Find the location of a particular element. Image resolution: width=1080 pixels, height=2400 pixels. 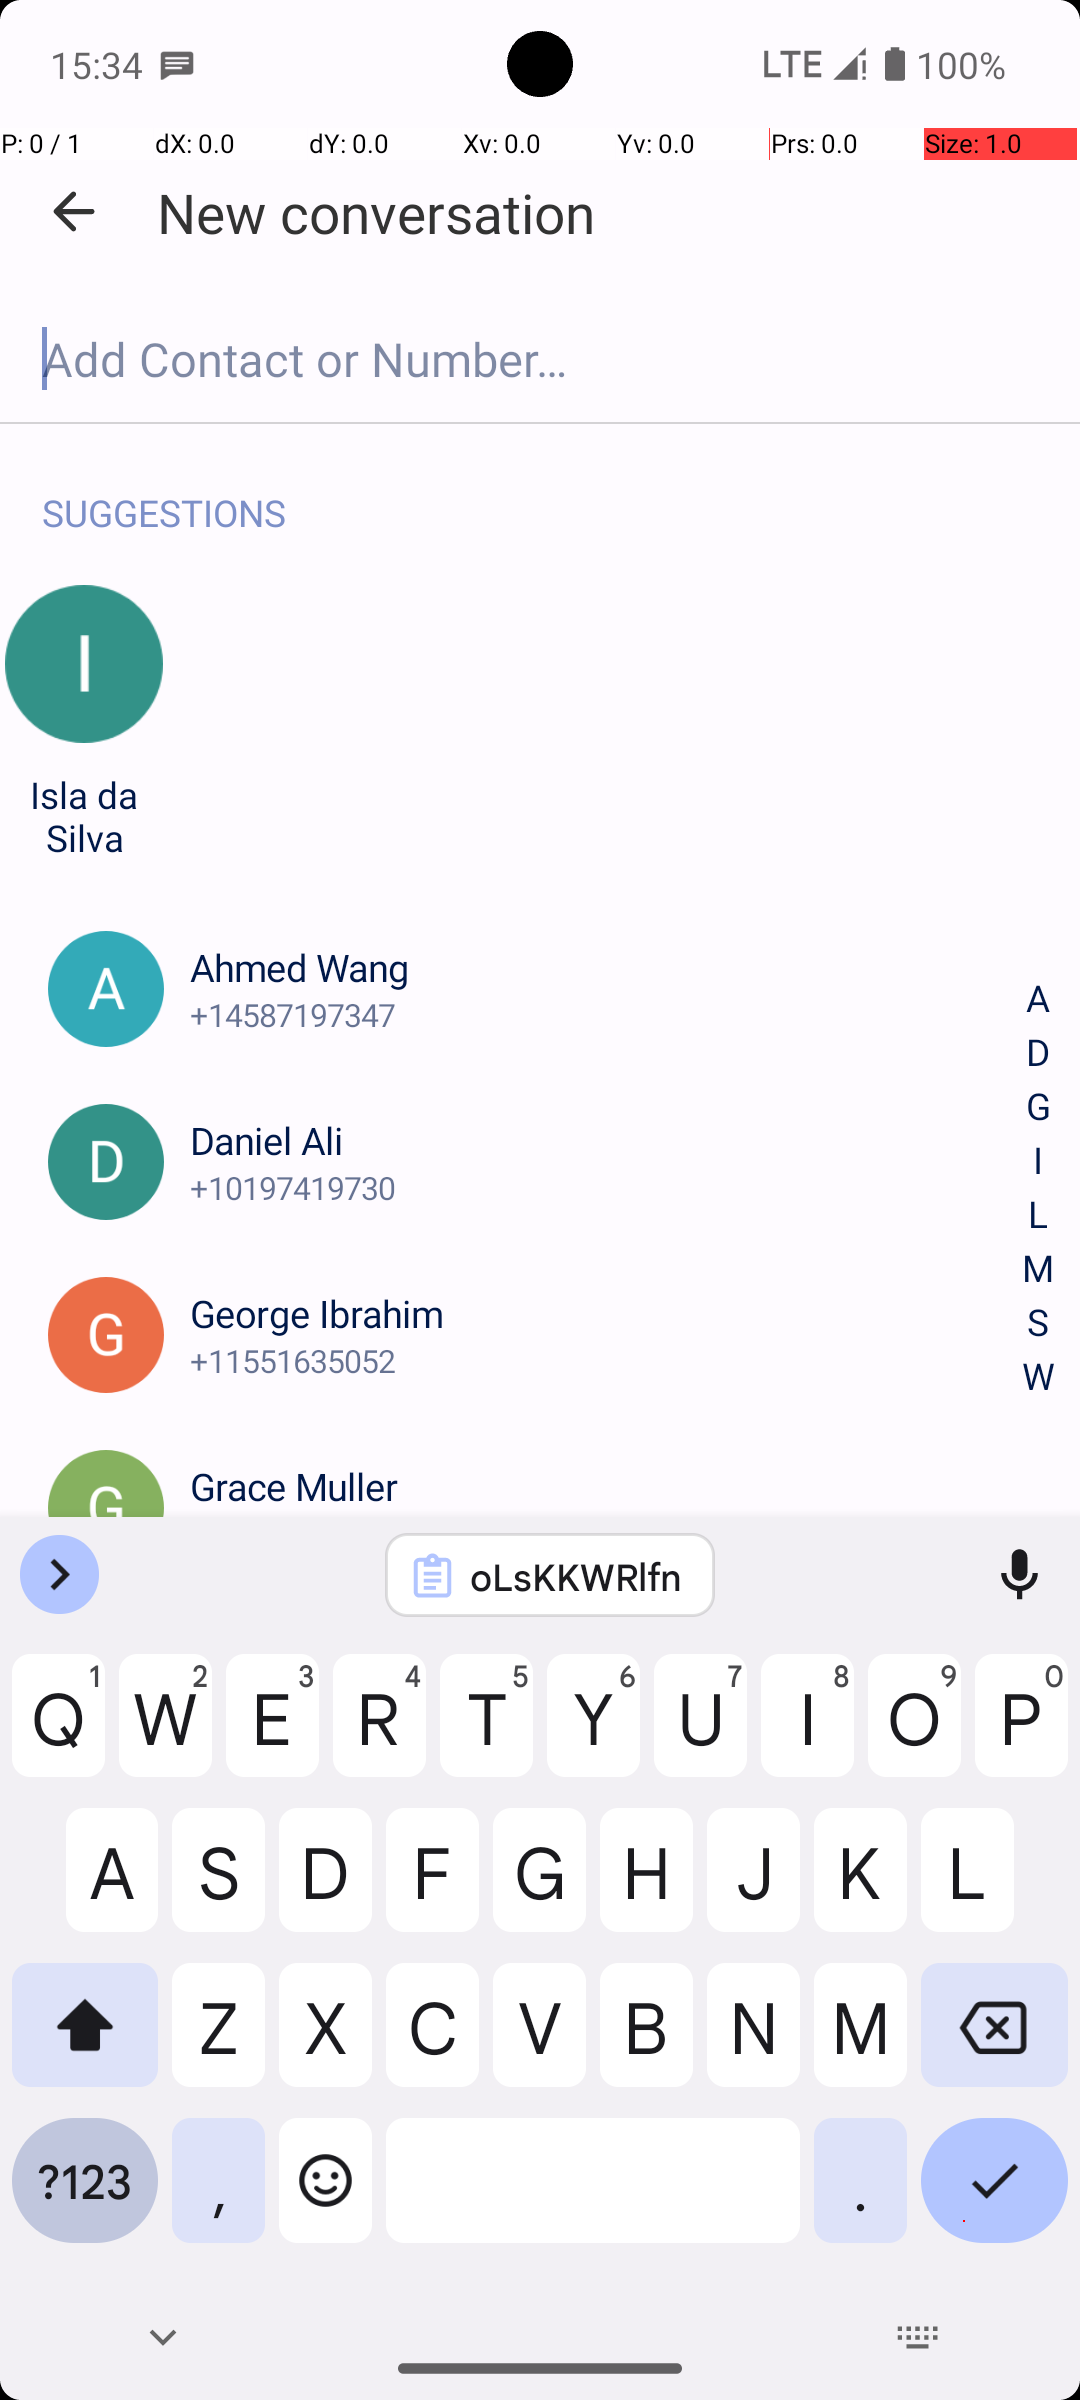

Isla da Silva is located at coordinates (84, 816).